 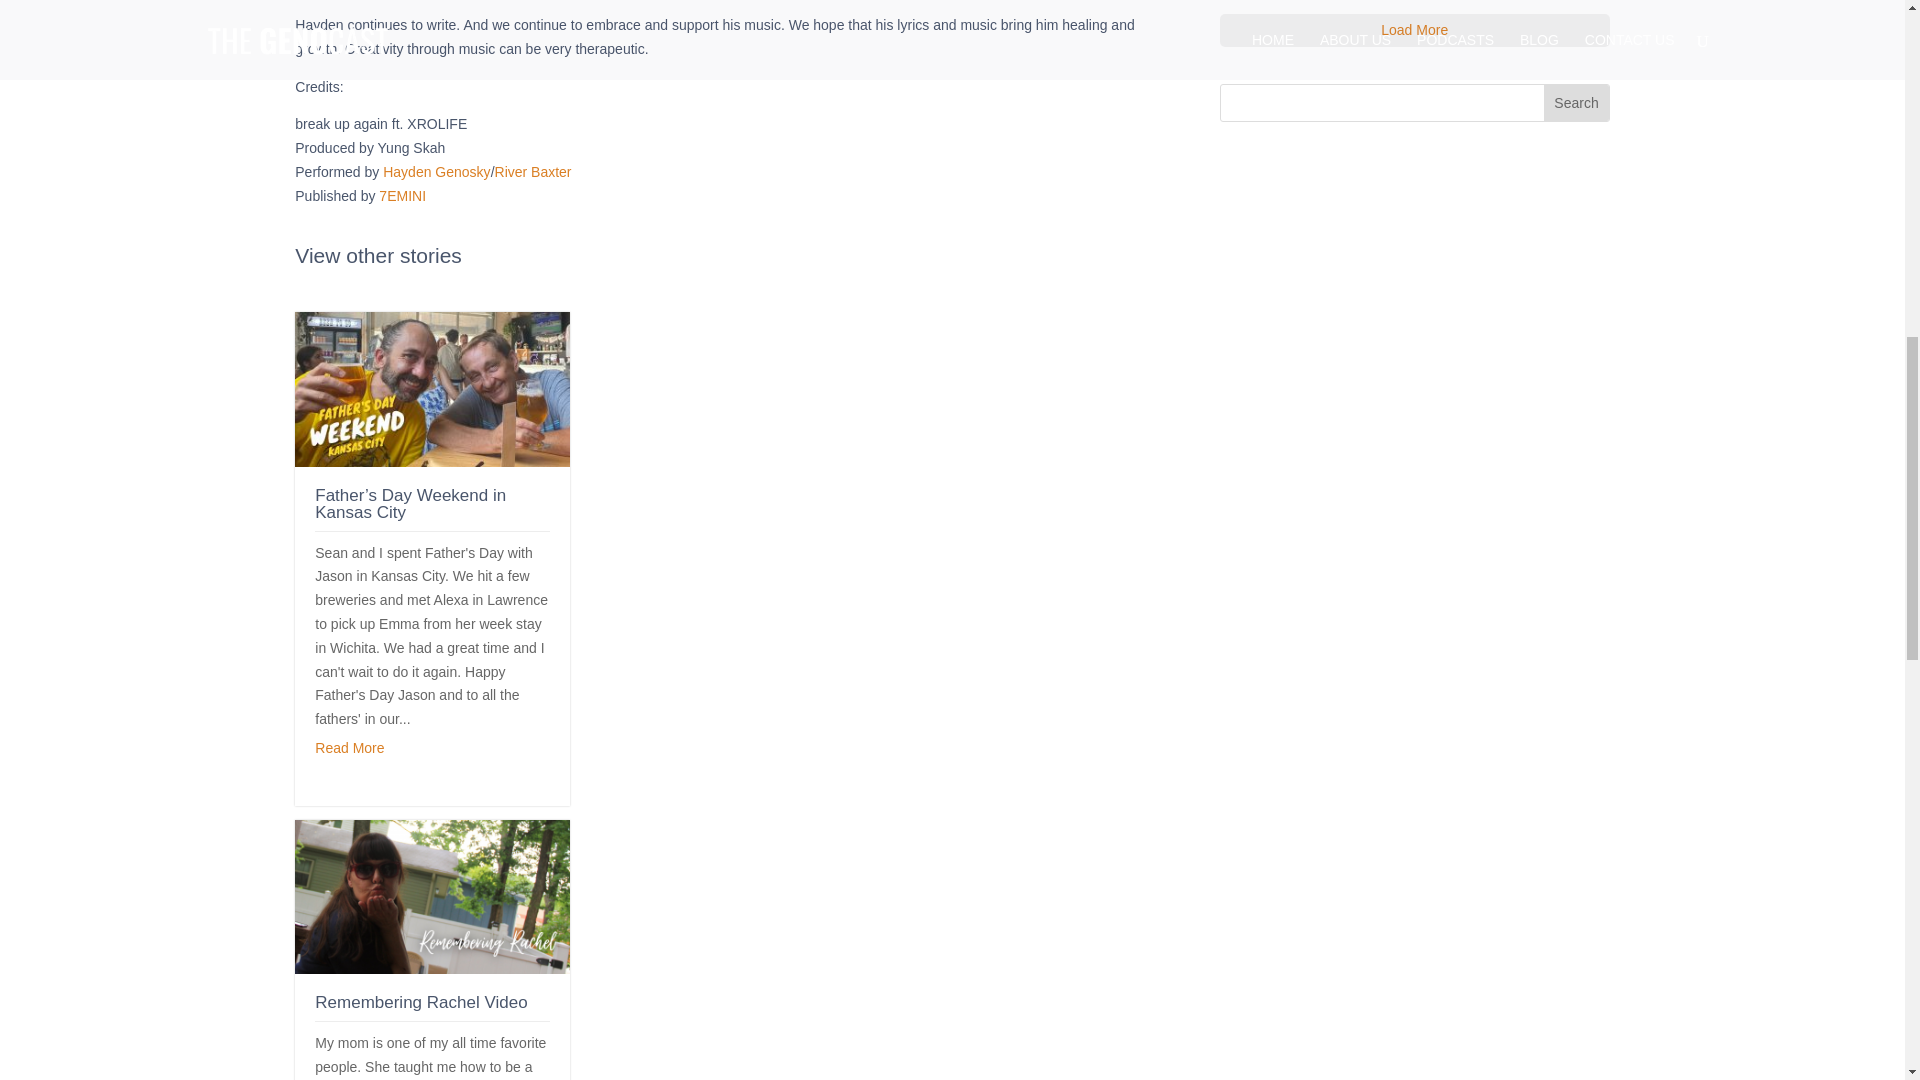 What do you see at coordinates (402, 196) in the screenshot?
I see `7EMINI` at bounding box center [402, 196].